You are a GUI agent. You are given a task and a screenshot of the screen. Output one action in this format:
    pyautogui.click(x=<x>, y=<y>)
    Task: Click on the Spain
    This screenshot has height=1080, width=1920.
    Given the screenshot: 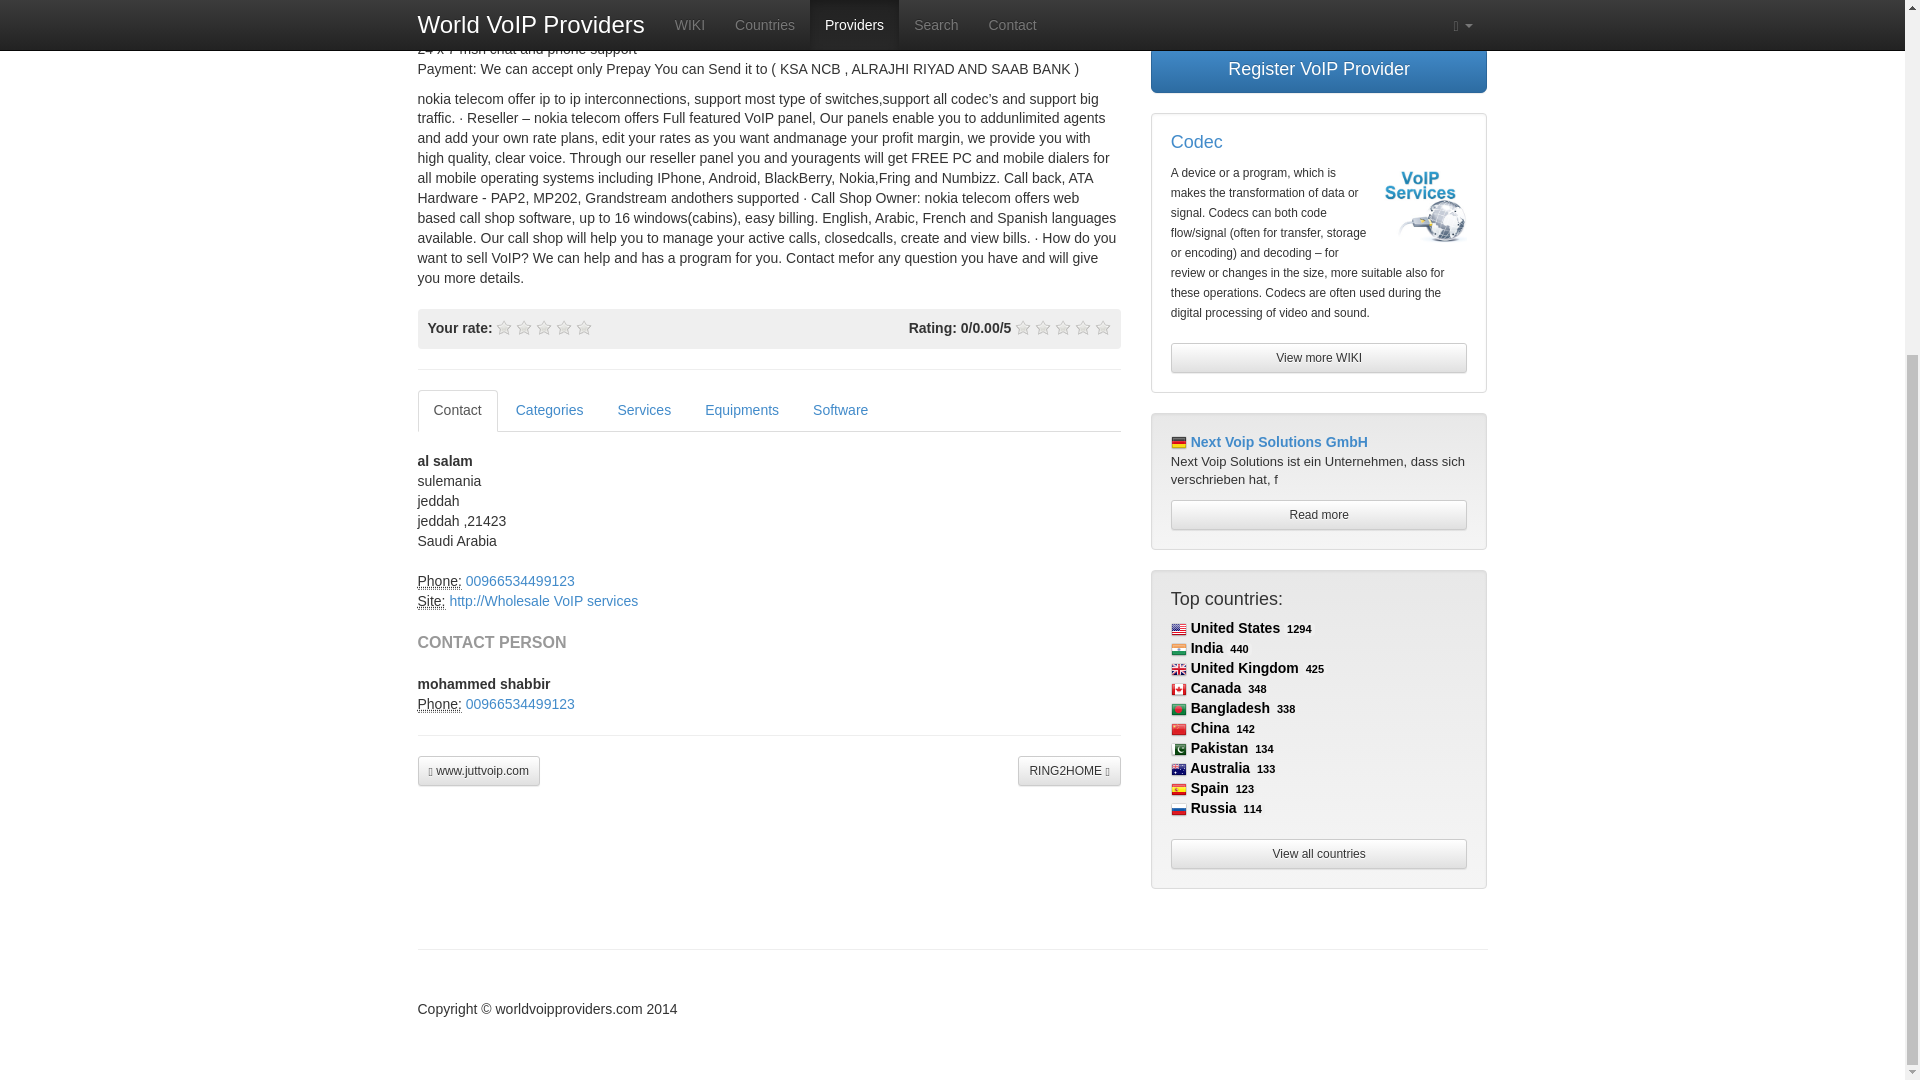 What is the action you would take?
    pyautogui.click(x=1200, y=787)
    